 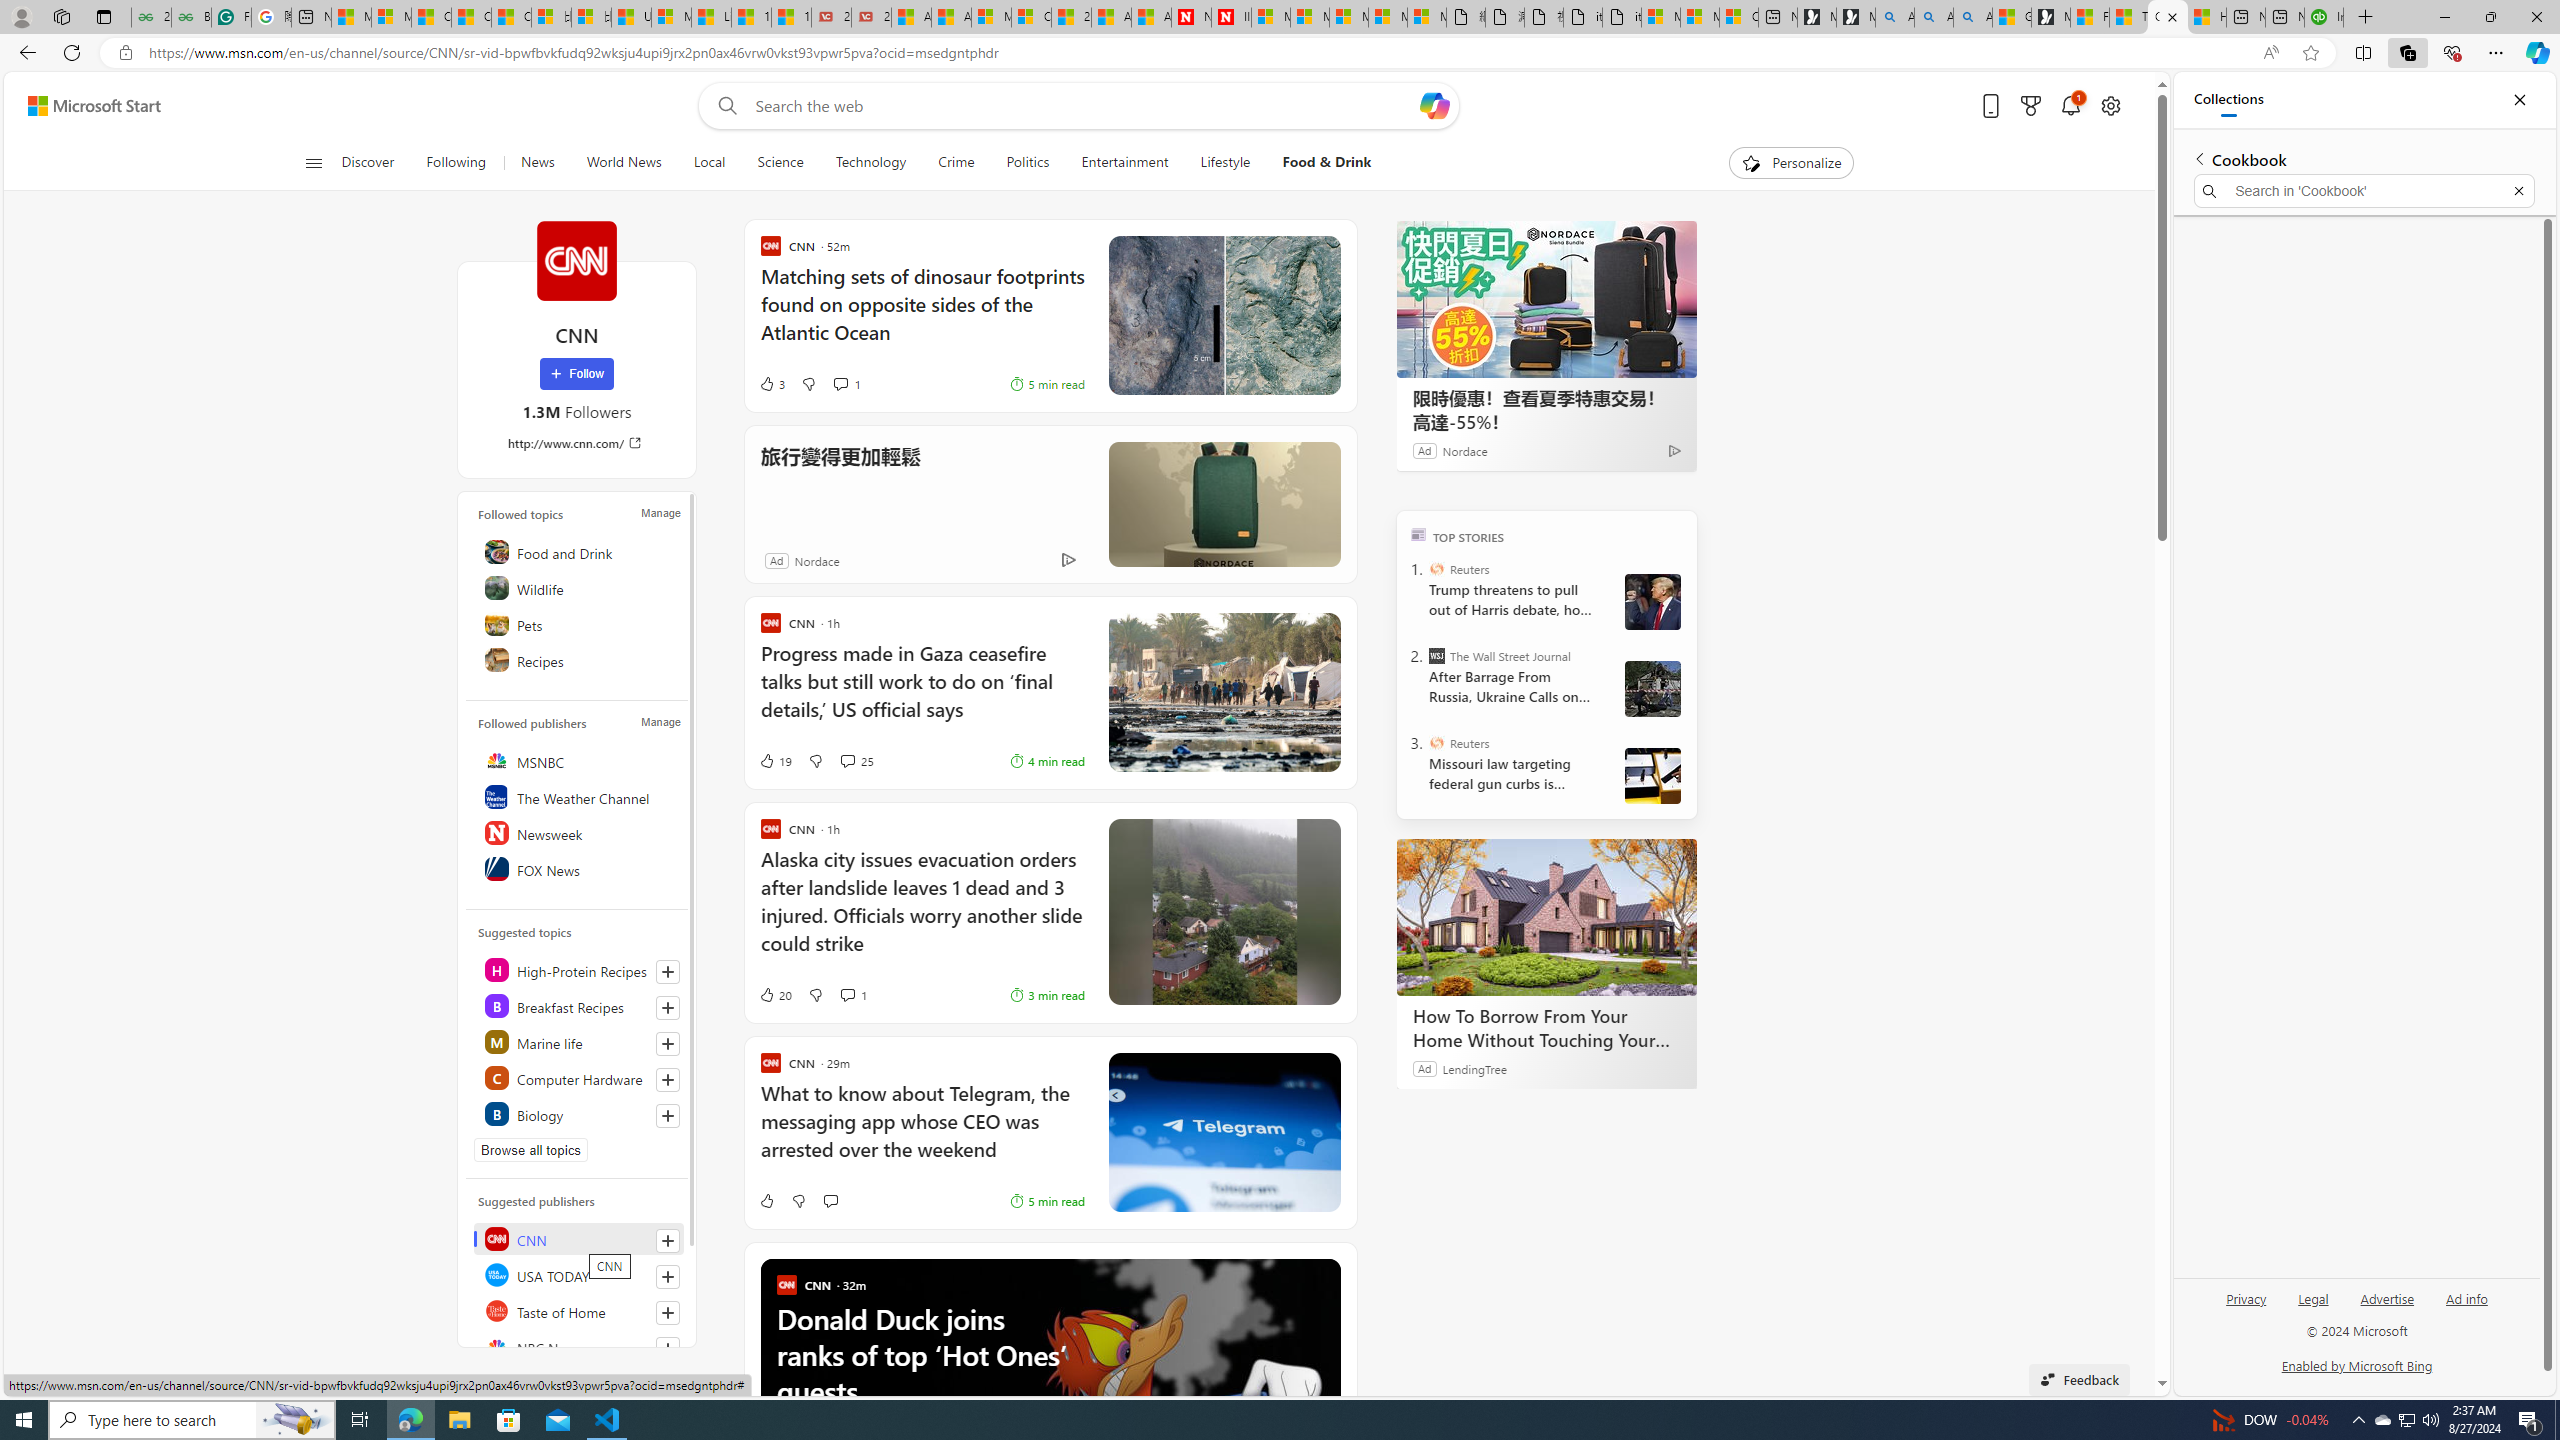 What do you see at coordinates (1436, 742) in the screenshot?
I see `Reuters` at bounding box center [1436, 742].